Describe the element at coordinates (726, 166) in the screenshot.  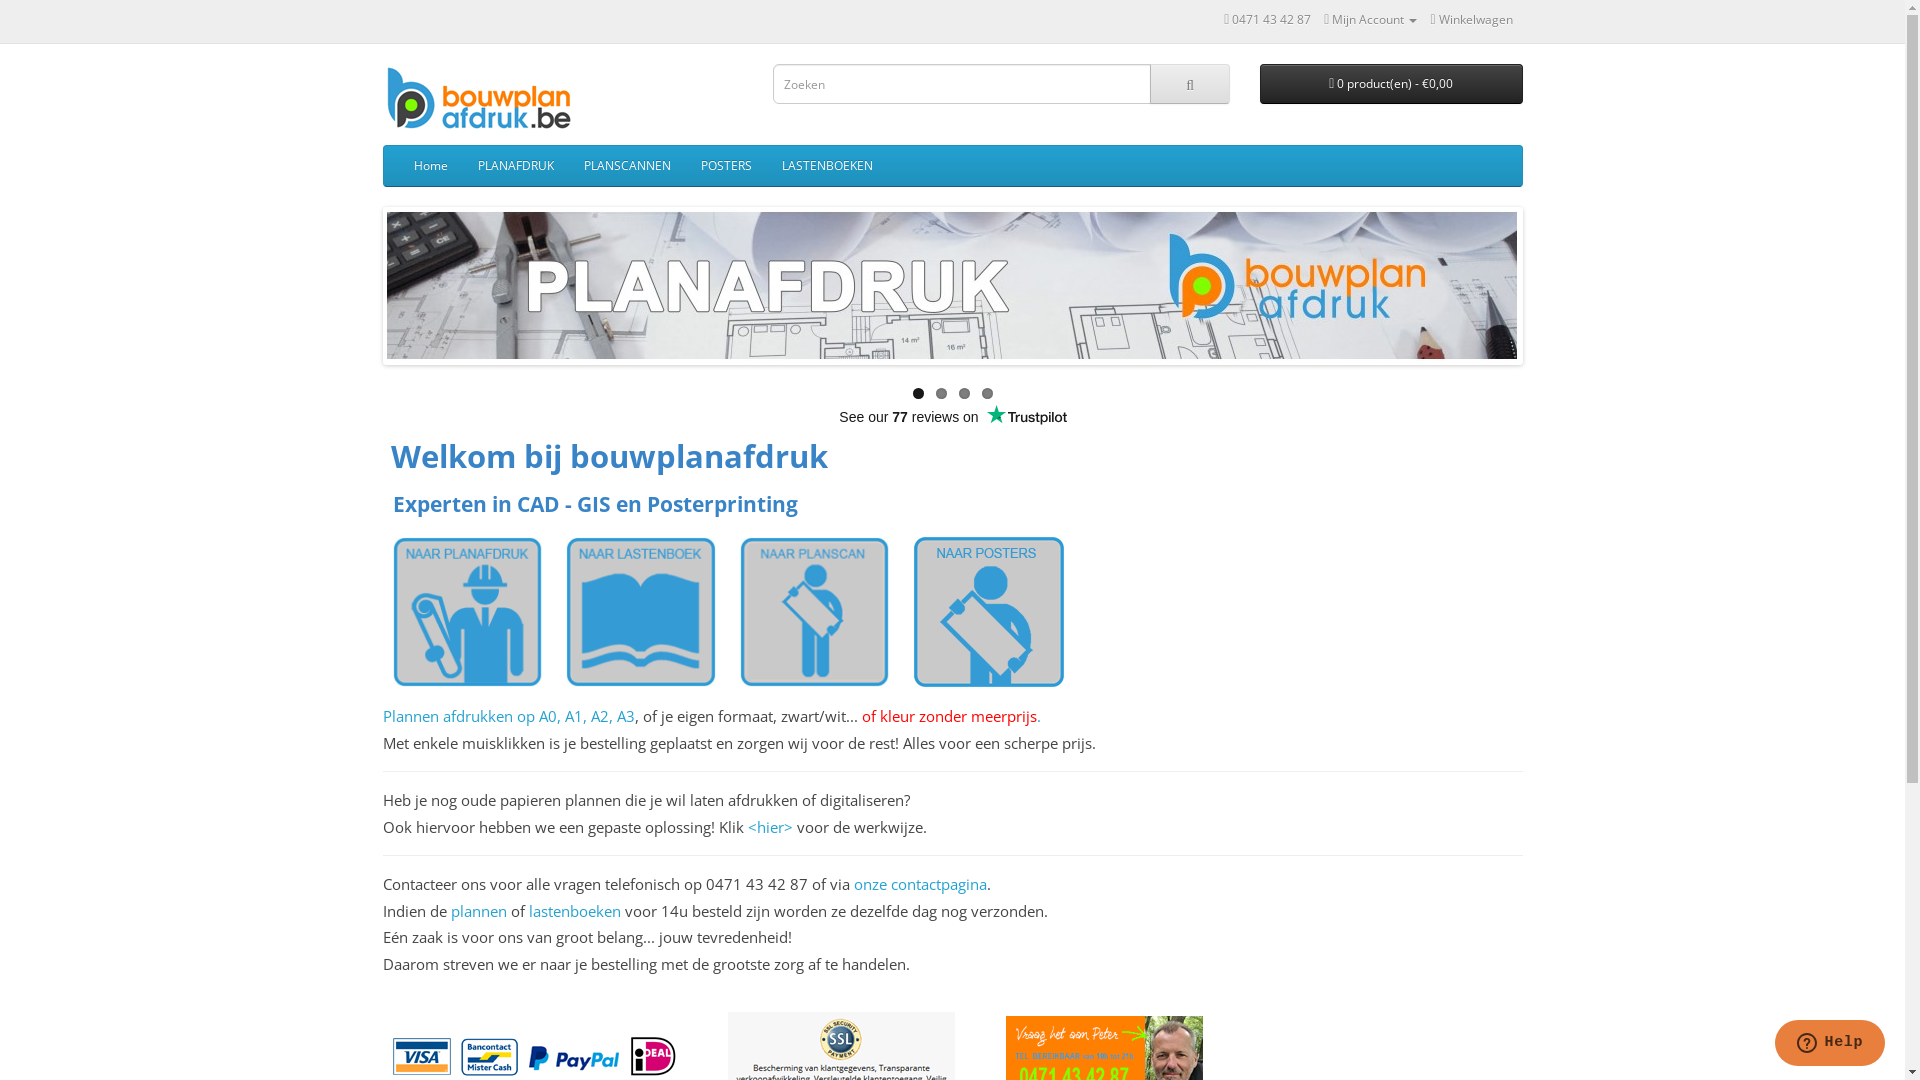
I see `POSTERS` at that location.